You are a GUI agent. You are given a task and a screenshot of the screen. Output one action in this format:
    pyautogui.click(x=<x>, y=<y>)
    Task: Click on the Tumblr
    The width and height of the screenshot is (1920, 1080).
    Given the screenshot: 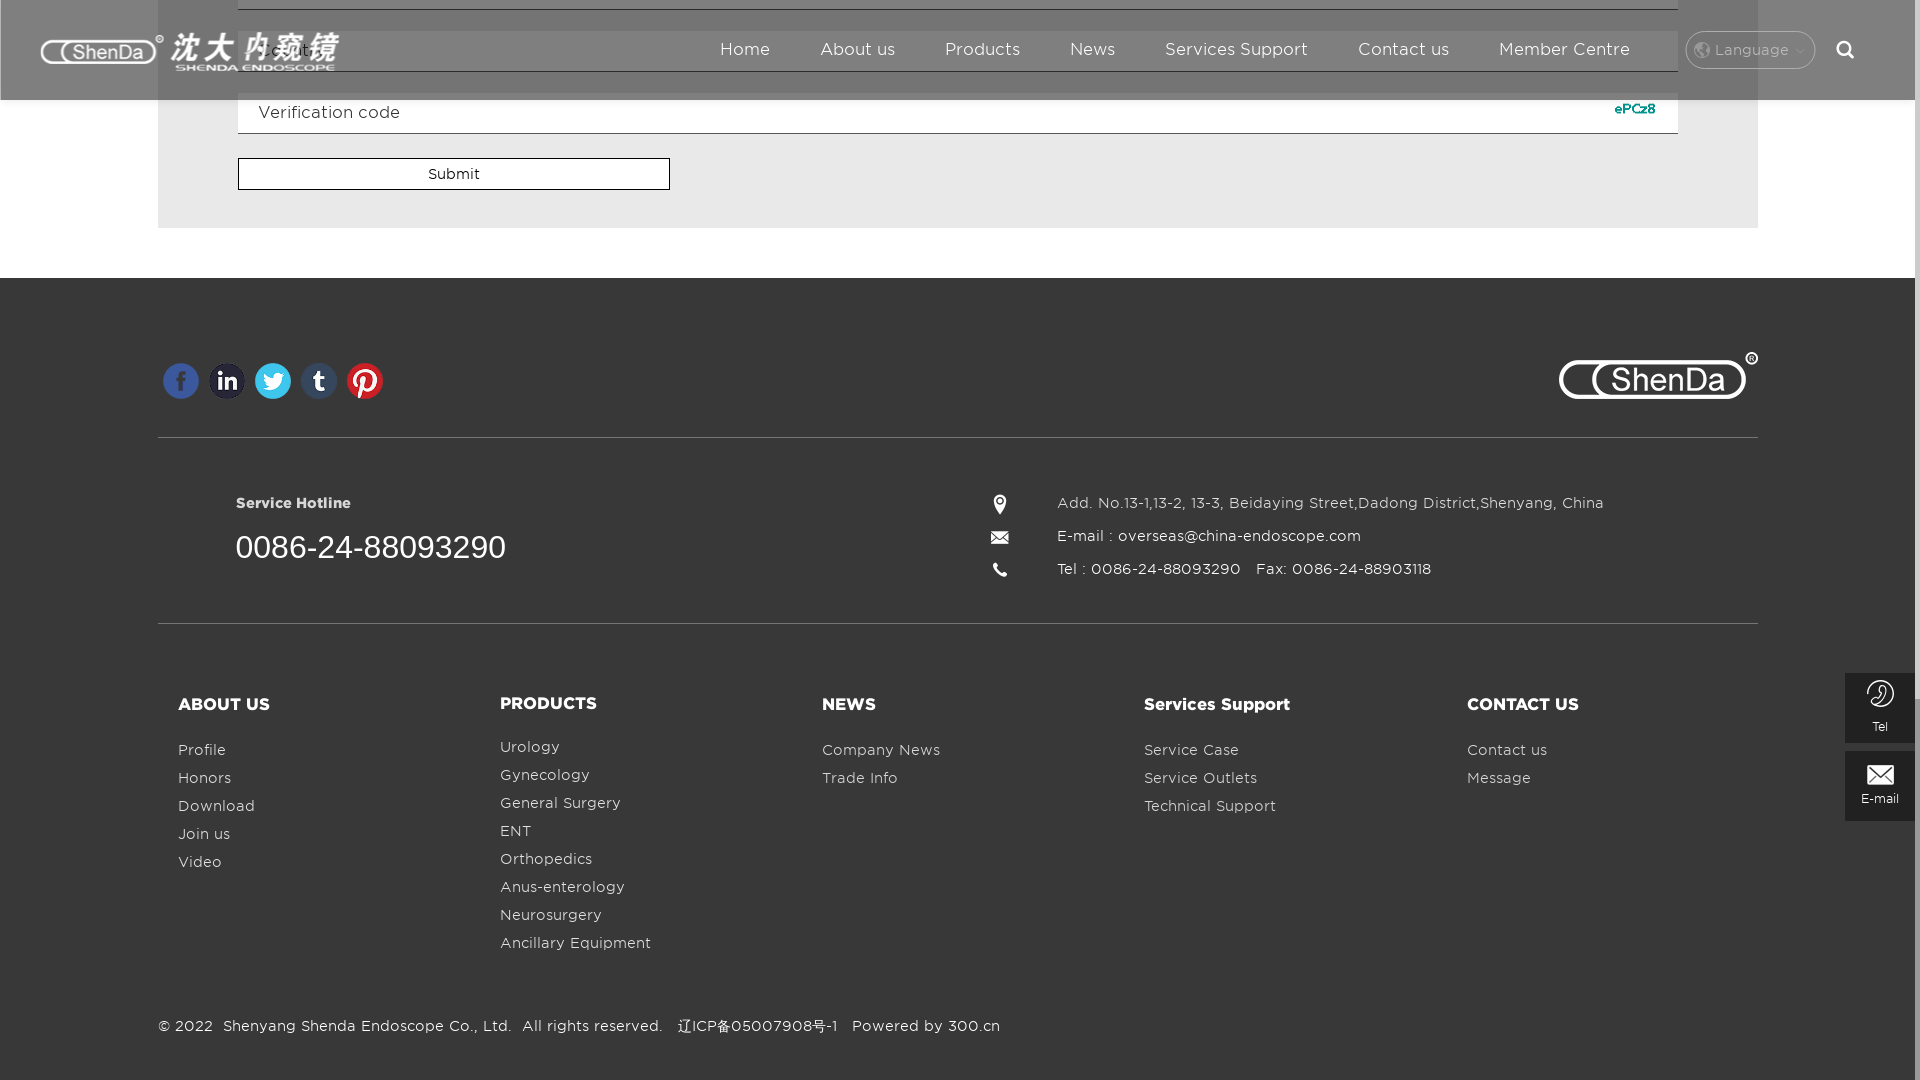 What is the action you would take?
    pyautogui.click(x=318, y=380)
    